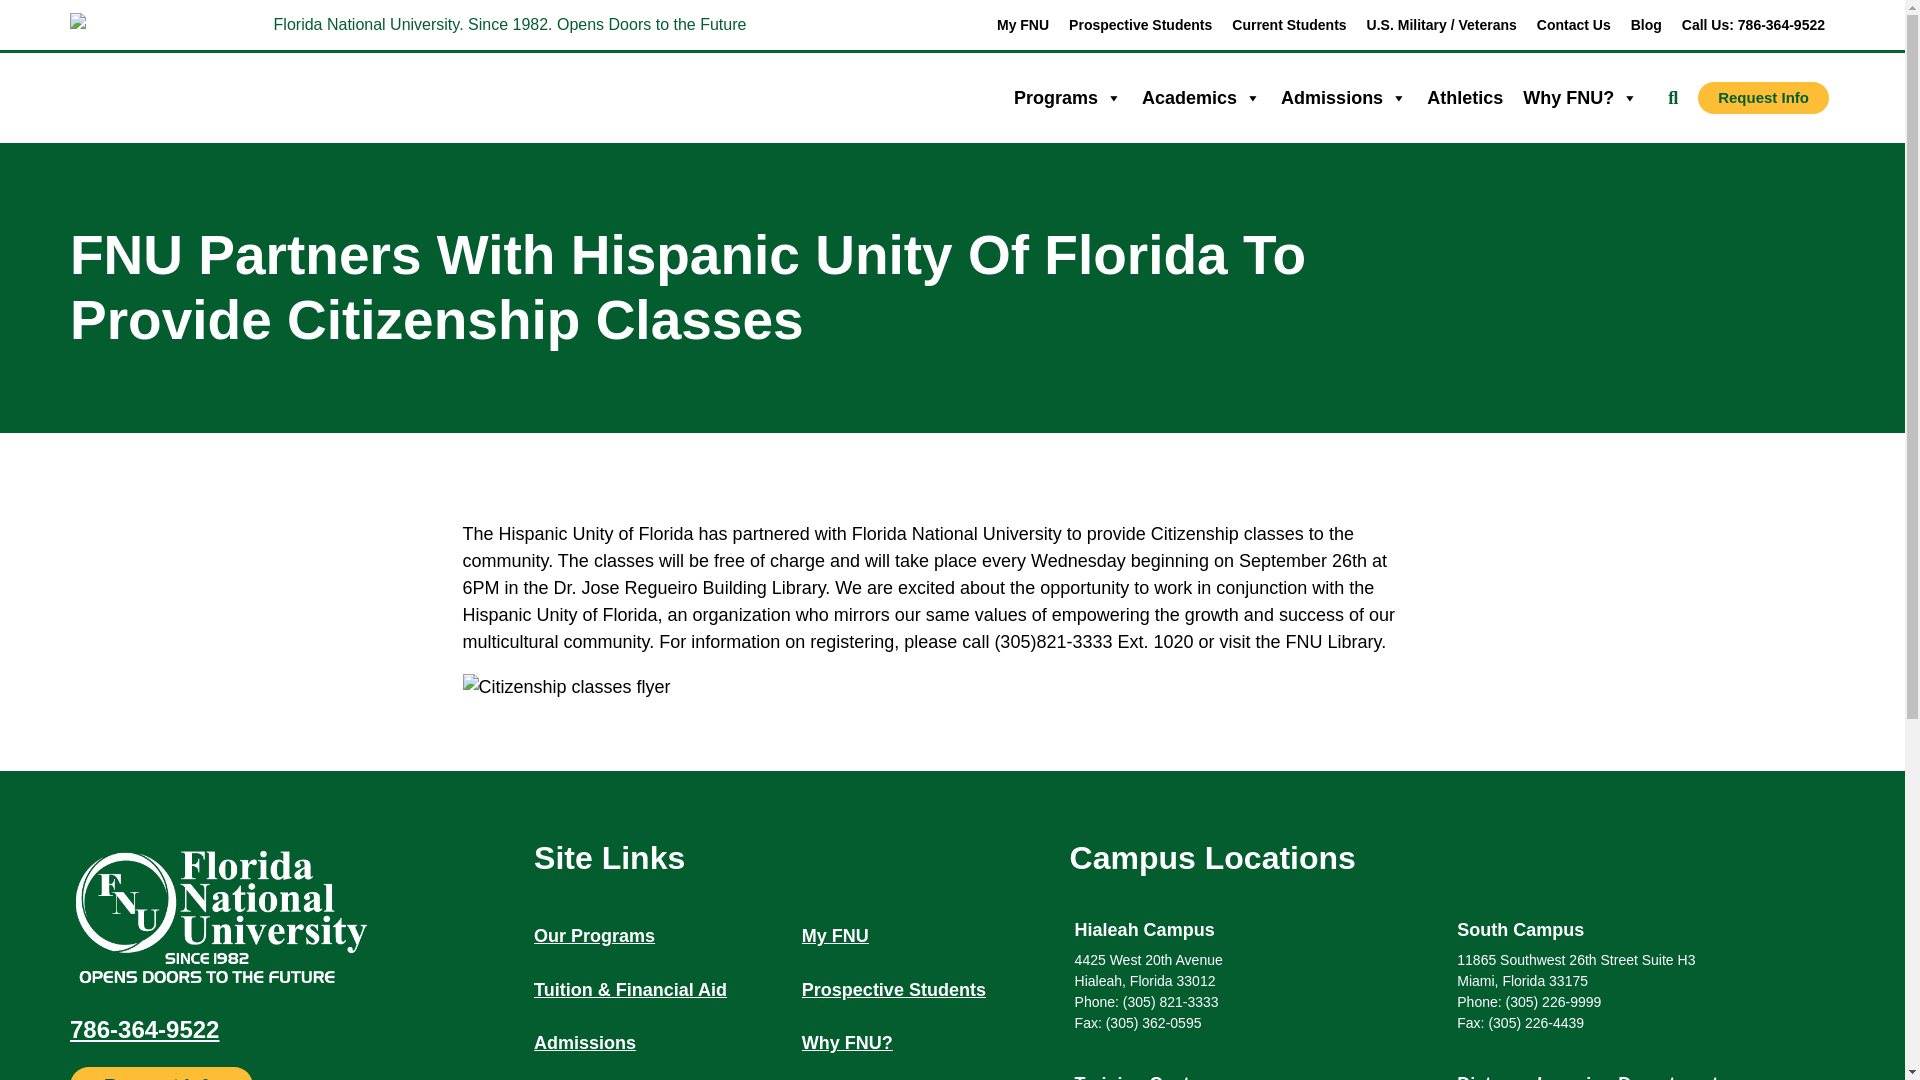 The image size is (1920, 1080). Describe the element at coordinates (1646, 24) in the screenshot. I see `Blog` at that location.